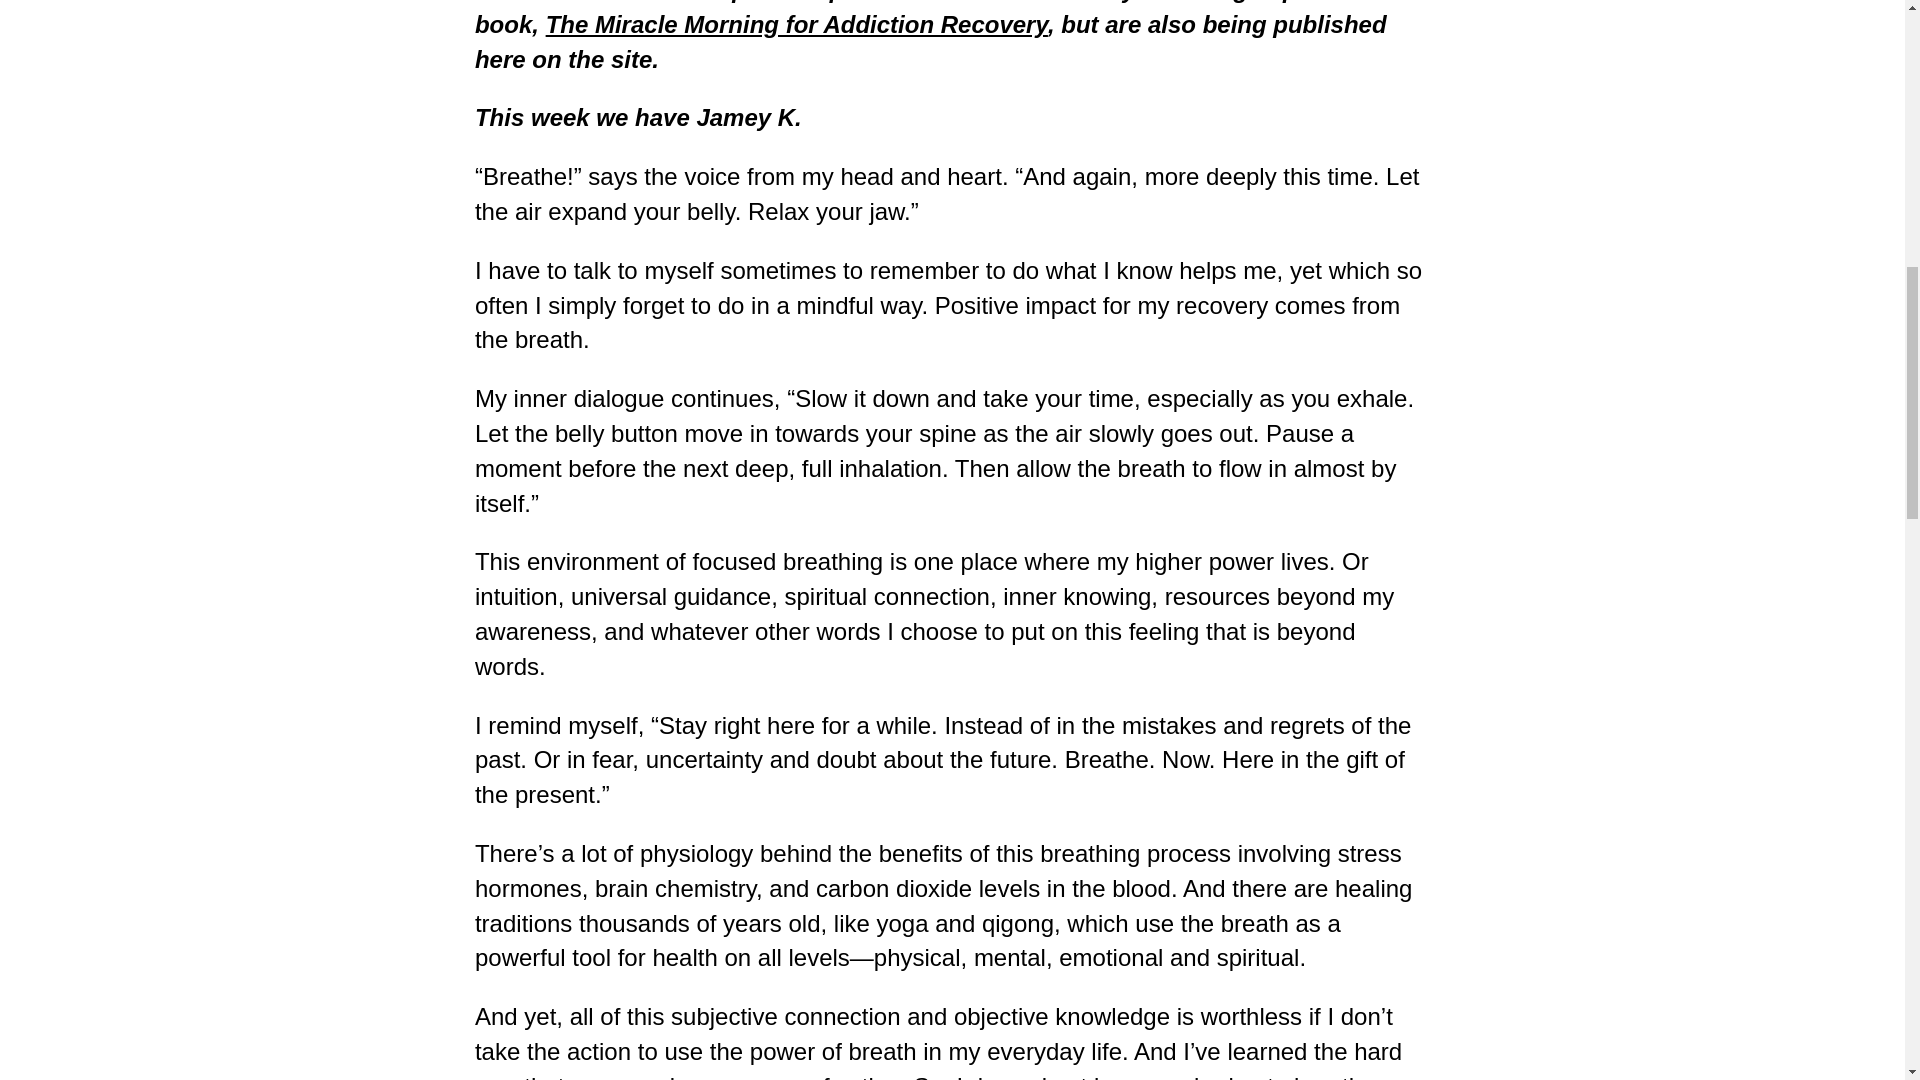 The height and width of the screenshot is (1080, 1920). Describe the element at coordinates (796, 24) in the screenshot. I see `The Miracle Morning for Addiction Recovery` at that location.